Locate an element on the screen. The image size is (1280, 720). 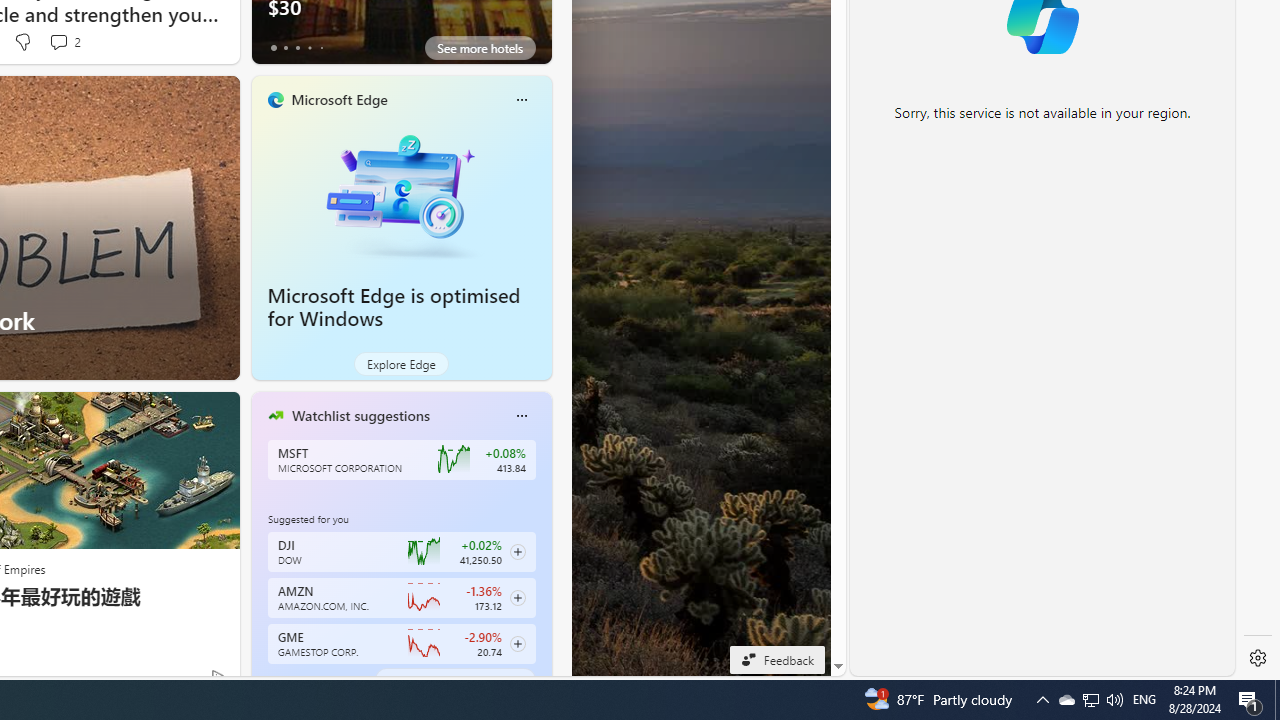
Settings is located at coordinates (1258, 658).